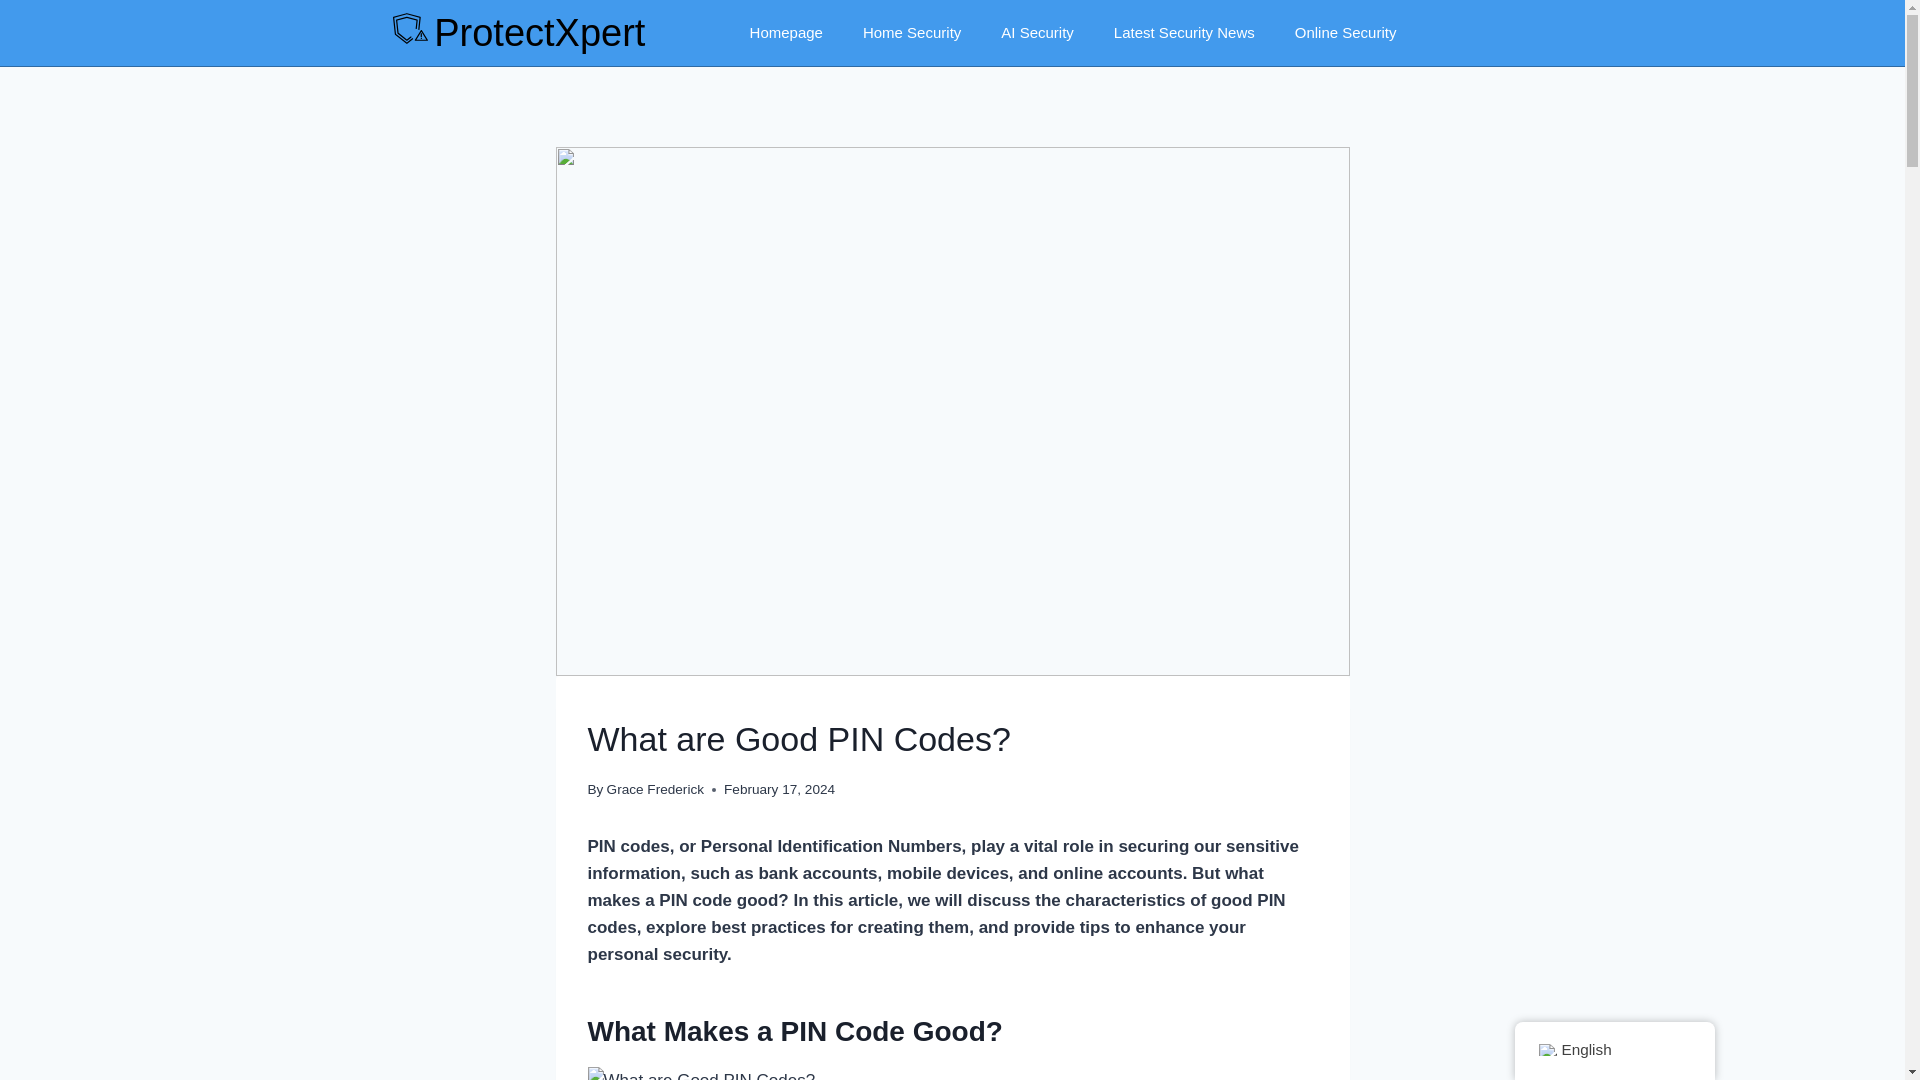 This screenshot has height=1080, width=1920. Describe the element at coordinates (1038, 32) in the screenshot. I see `AI Security` at that location.